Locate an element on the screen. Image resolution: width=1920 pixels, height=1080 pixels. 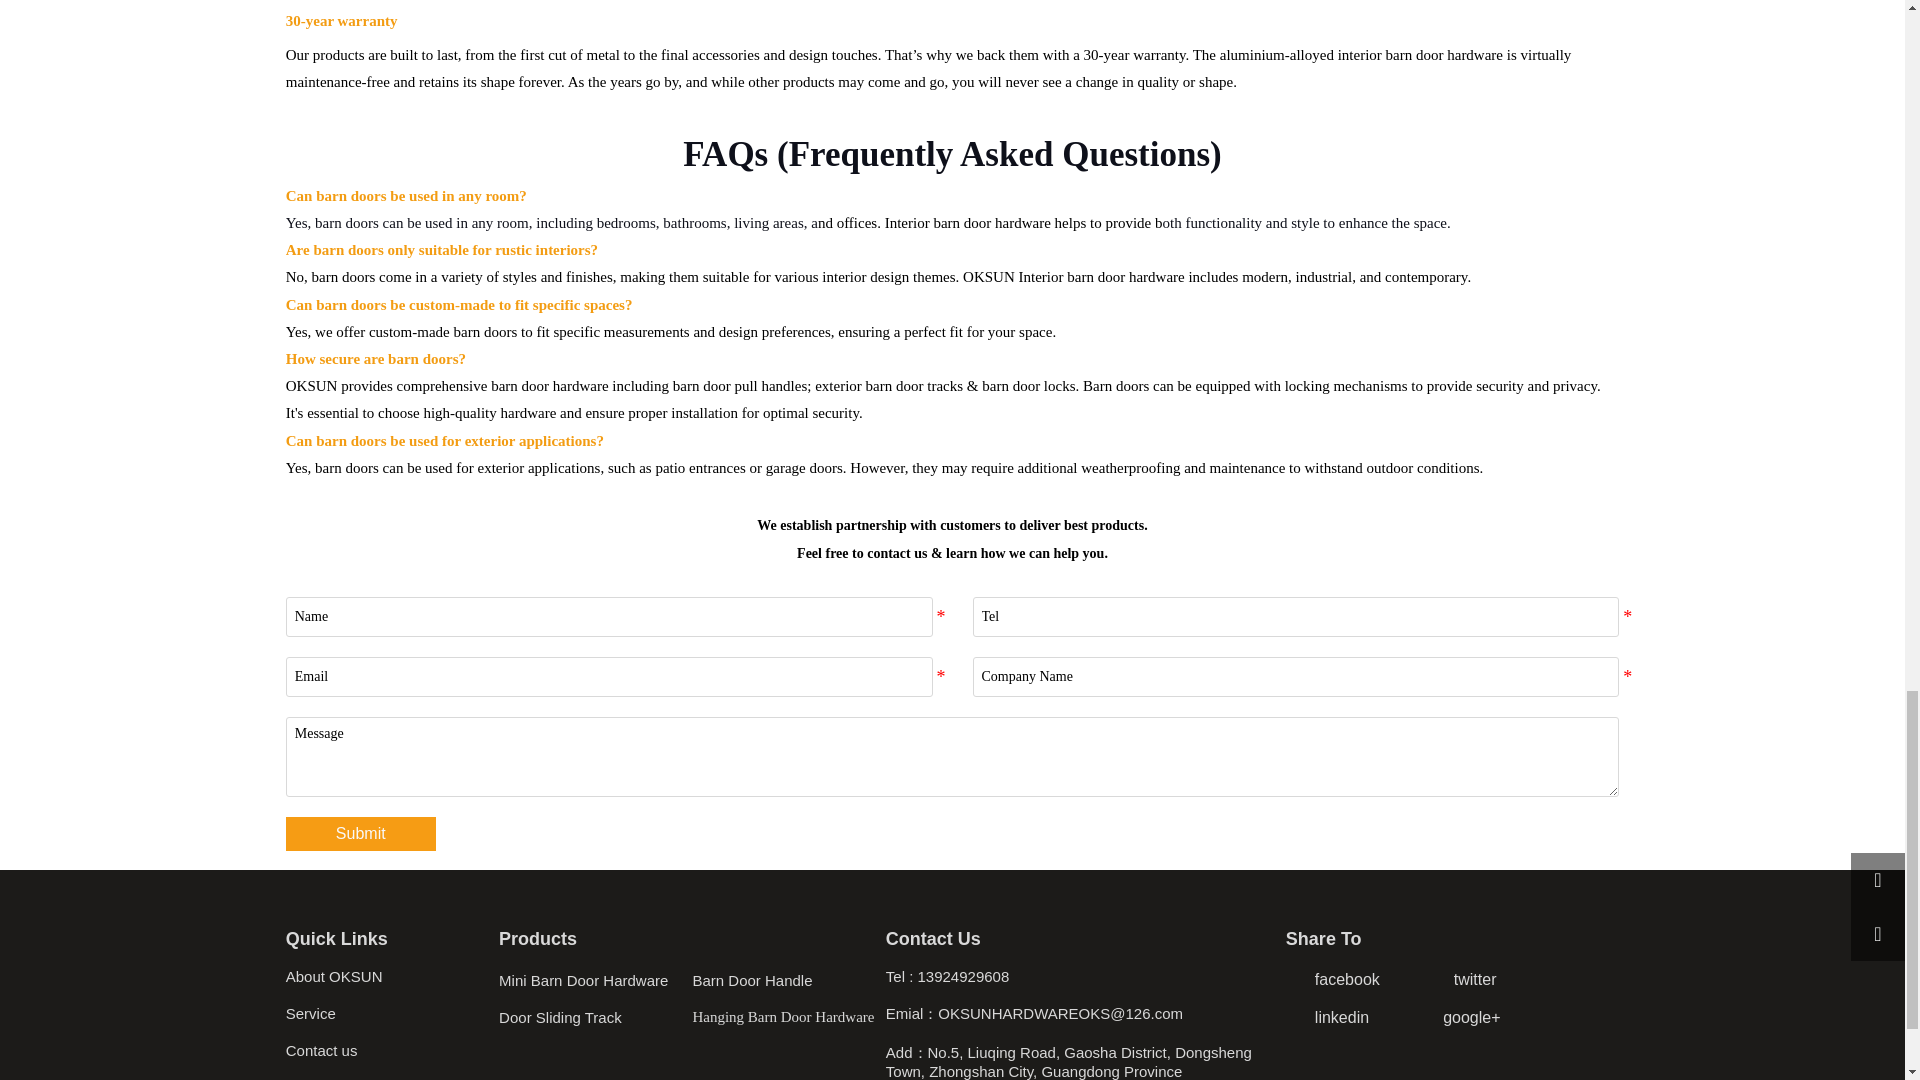
News is located at coordinates (392, 1076).